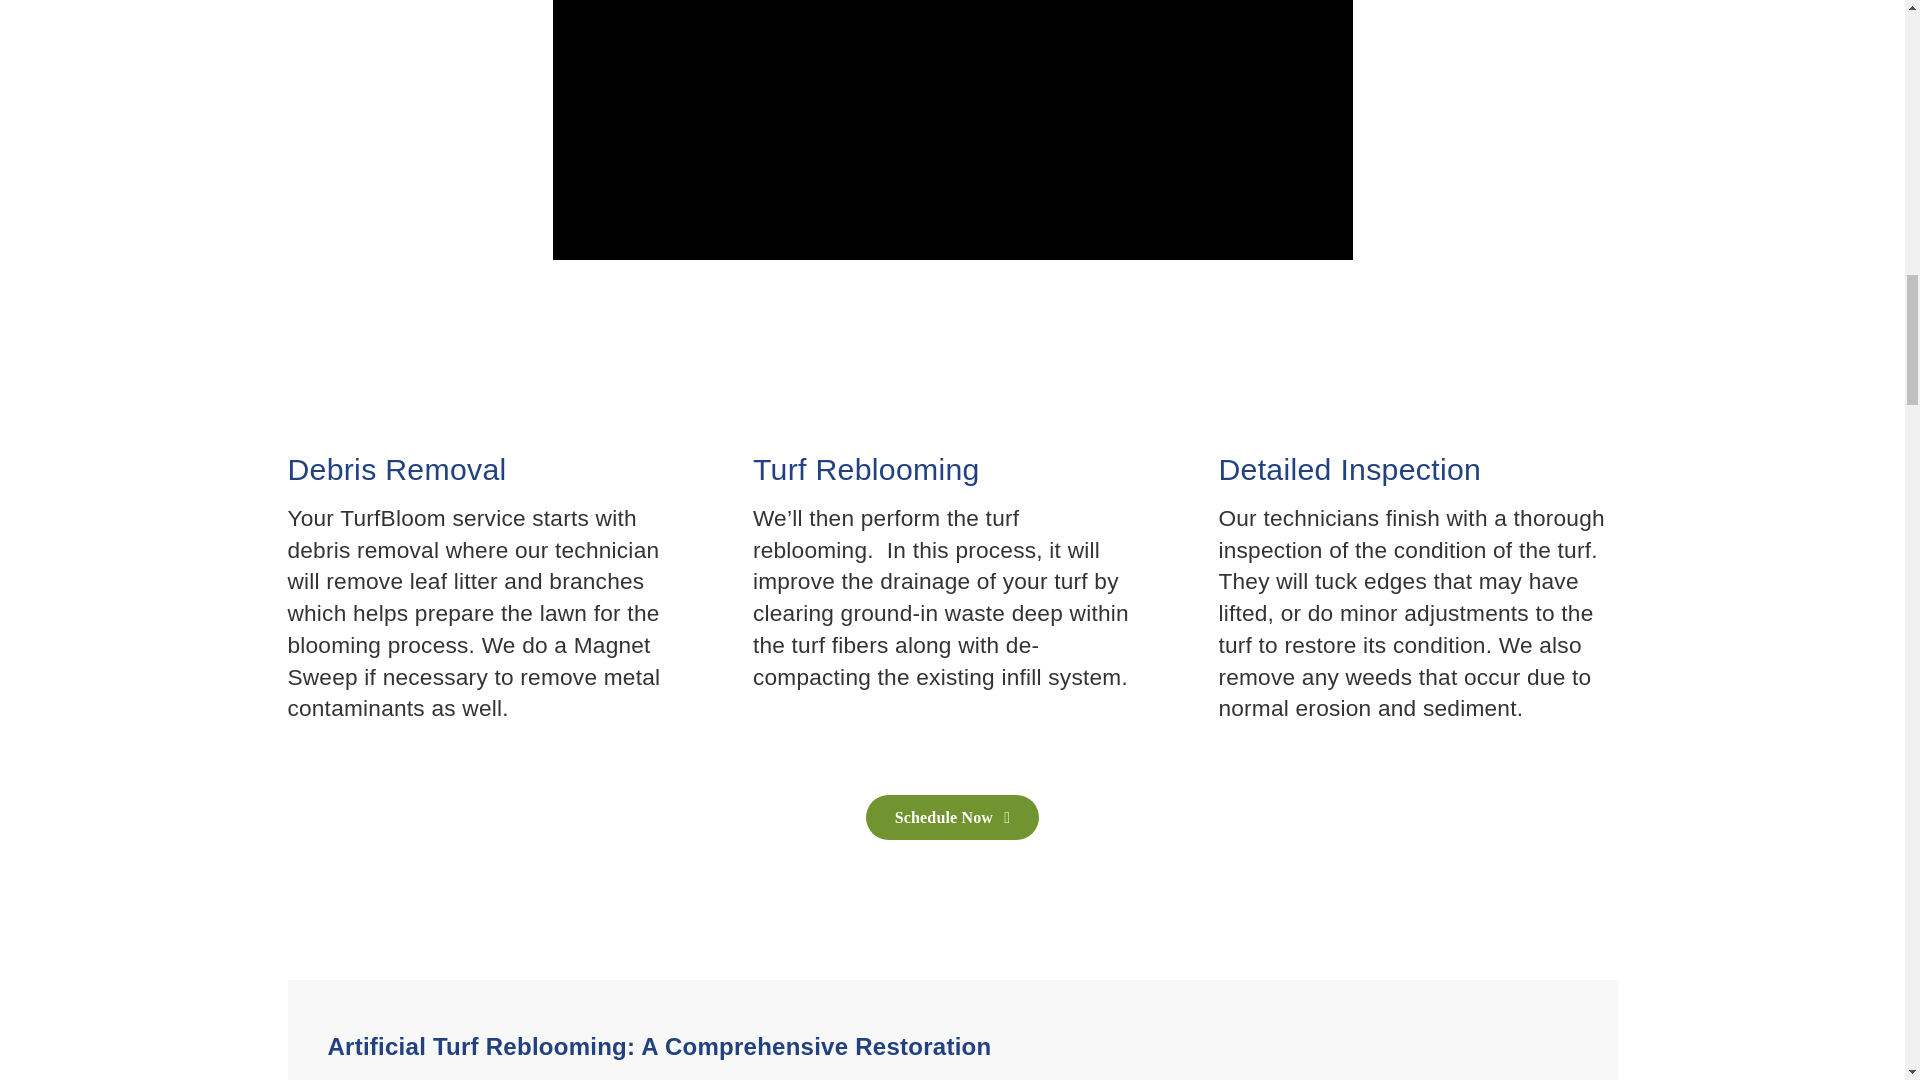 This screenshot has height=1080, width=1920. Describe the element at coordinates (952, 130) in the screenshot. I see `YouTube video player 1` at that location.